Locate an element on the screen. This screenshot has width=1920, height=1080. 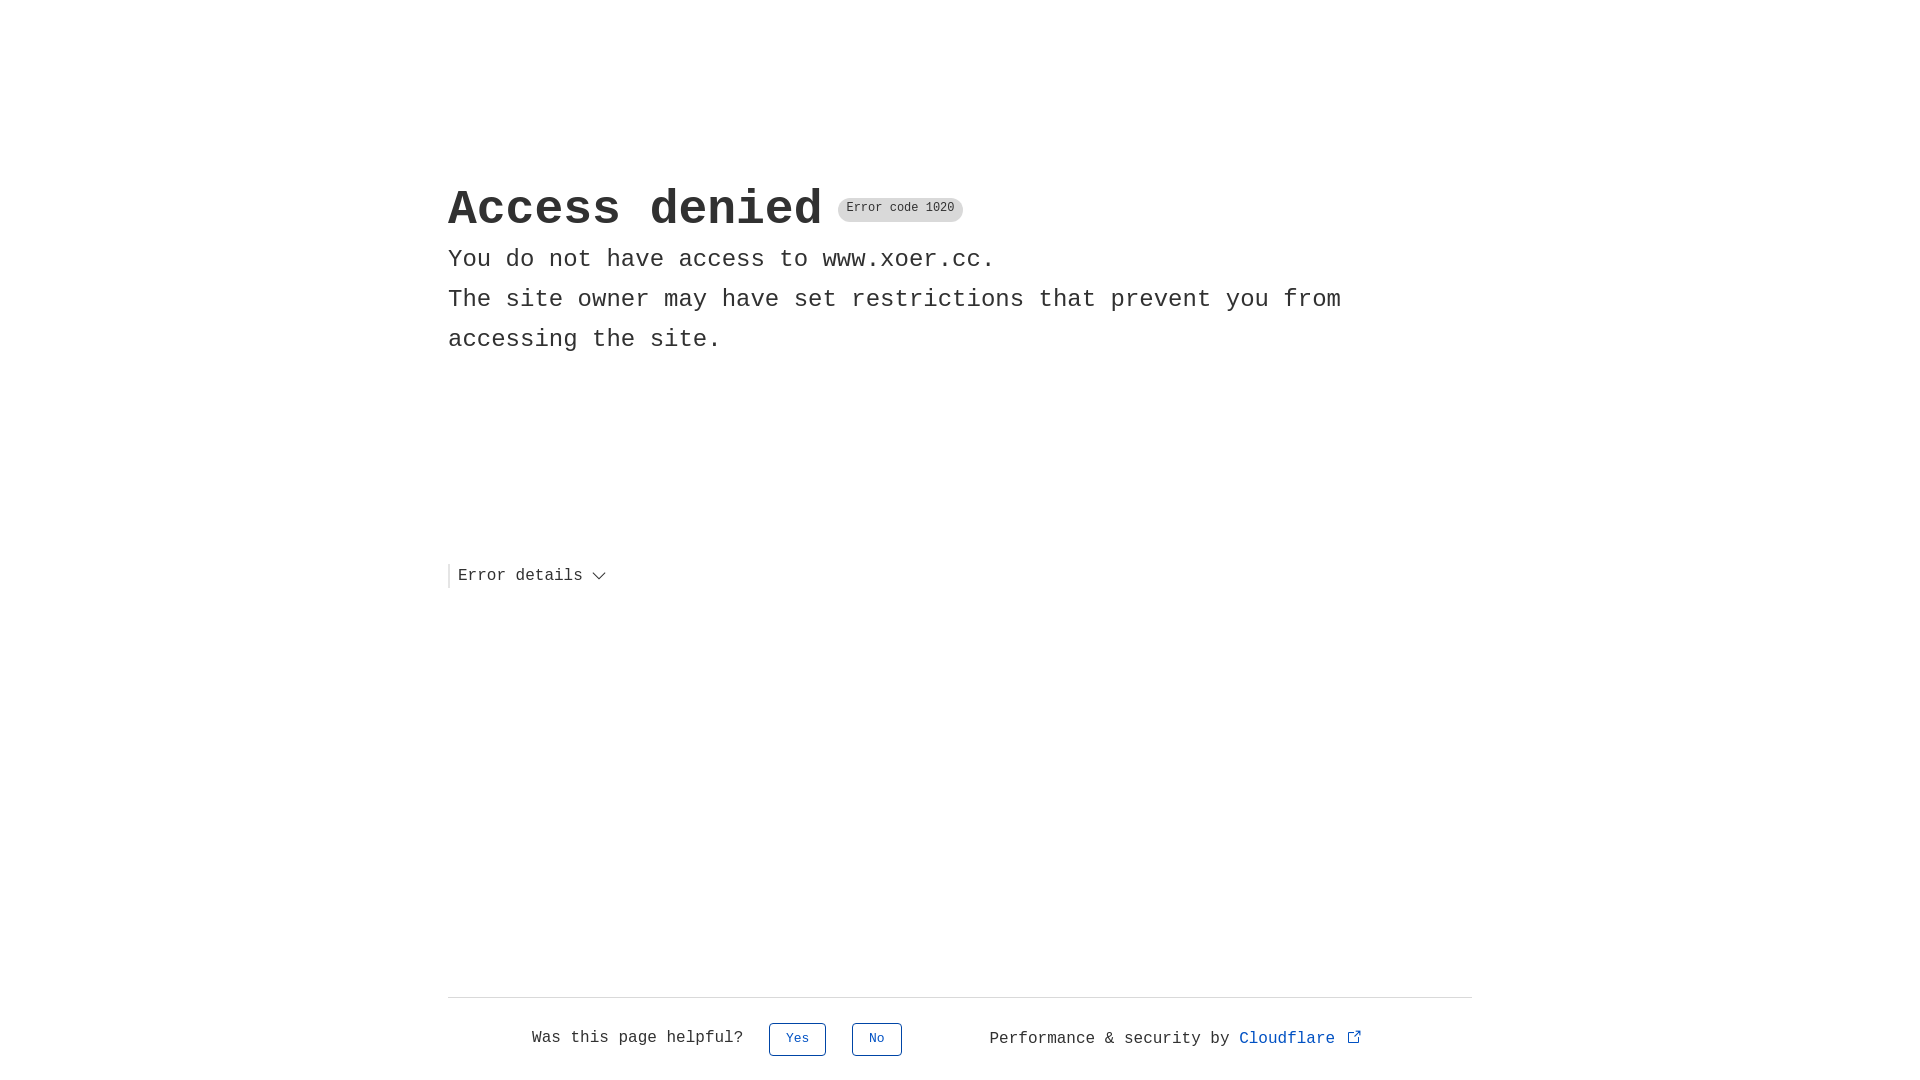
Opens in new tab is located at coordinates (1354, 1036).